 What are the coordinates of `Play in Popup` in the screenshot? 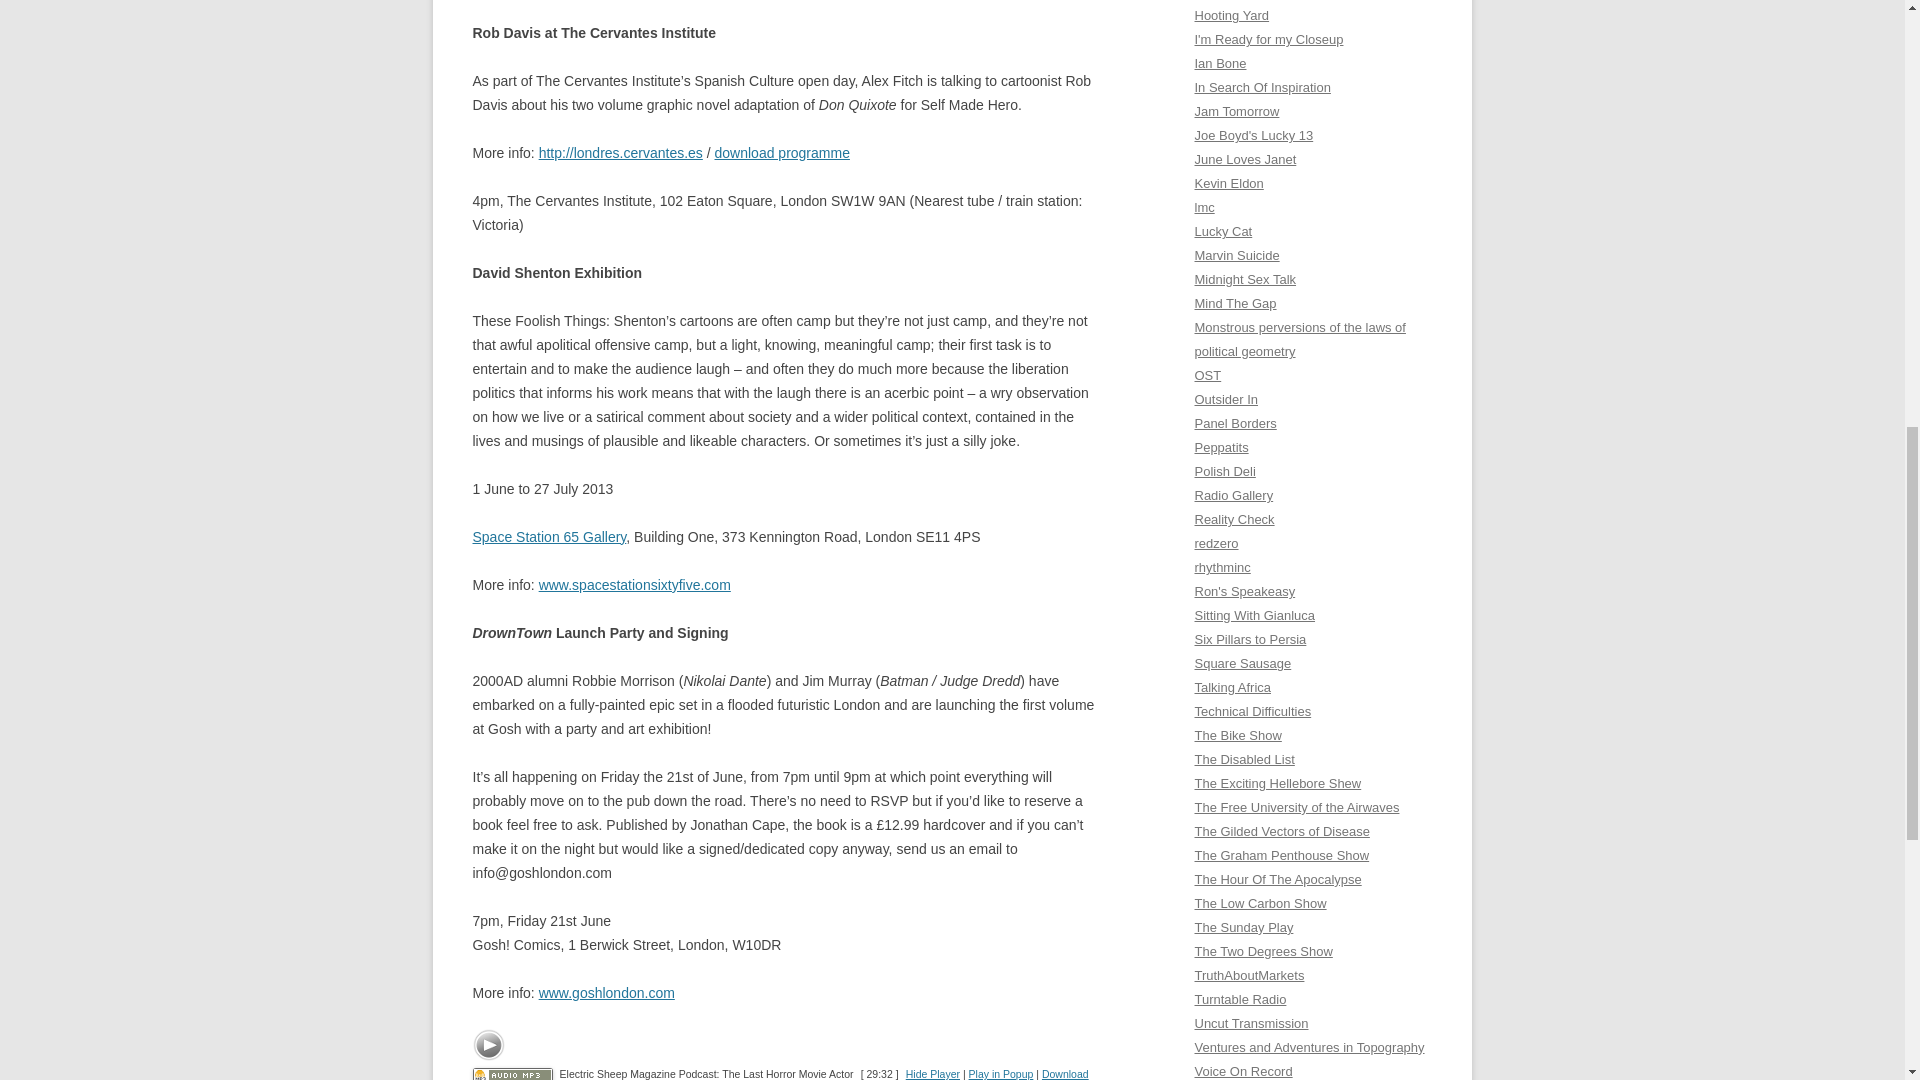 It's located at (1002, 1074).